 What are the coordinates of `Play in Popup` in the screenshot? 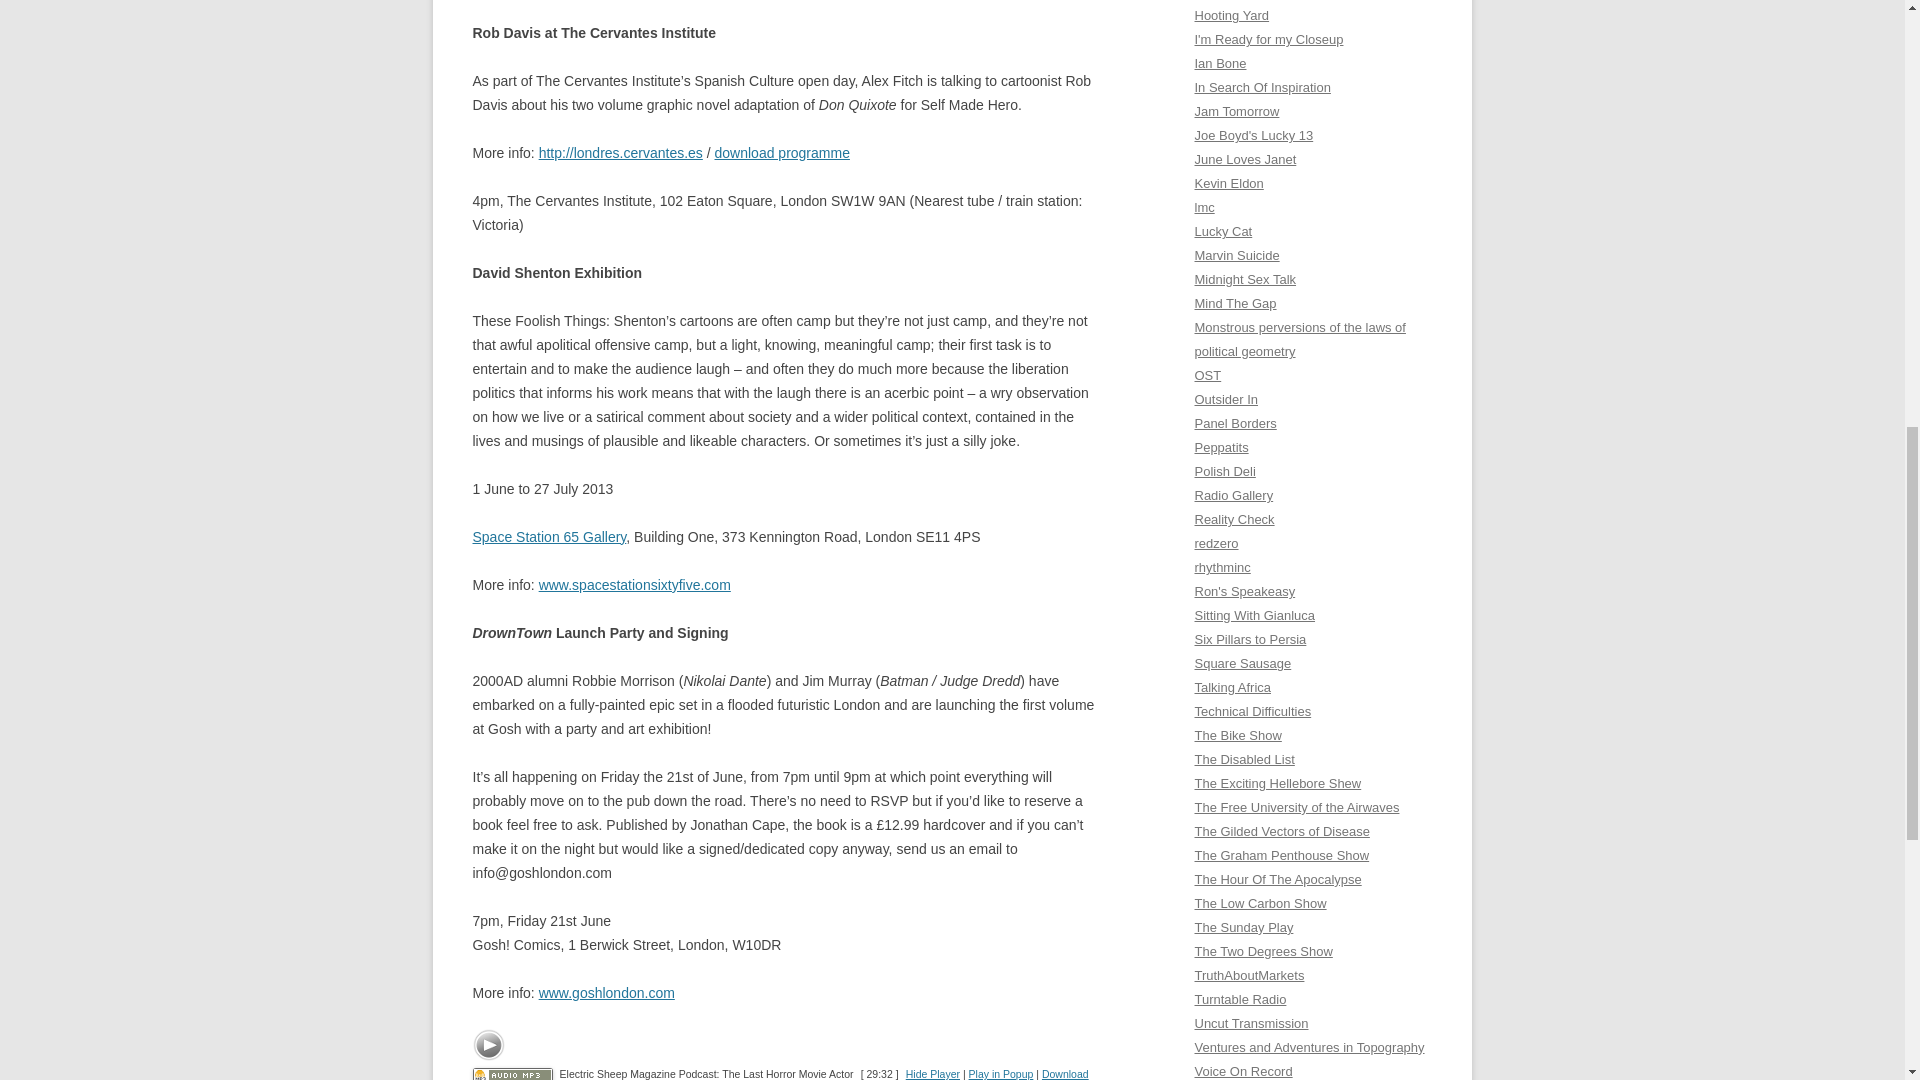 It's located at (1002, 1074).